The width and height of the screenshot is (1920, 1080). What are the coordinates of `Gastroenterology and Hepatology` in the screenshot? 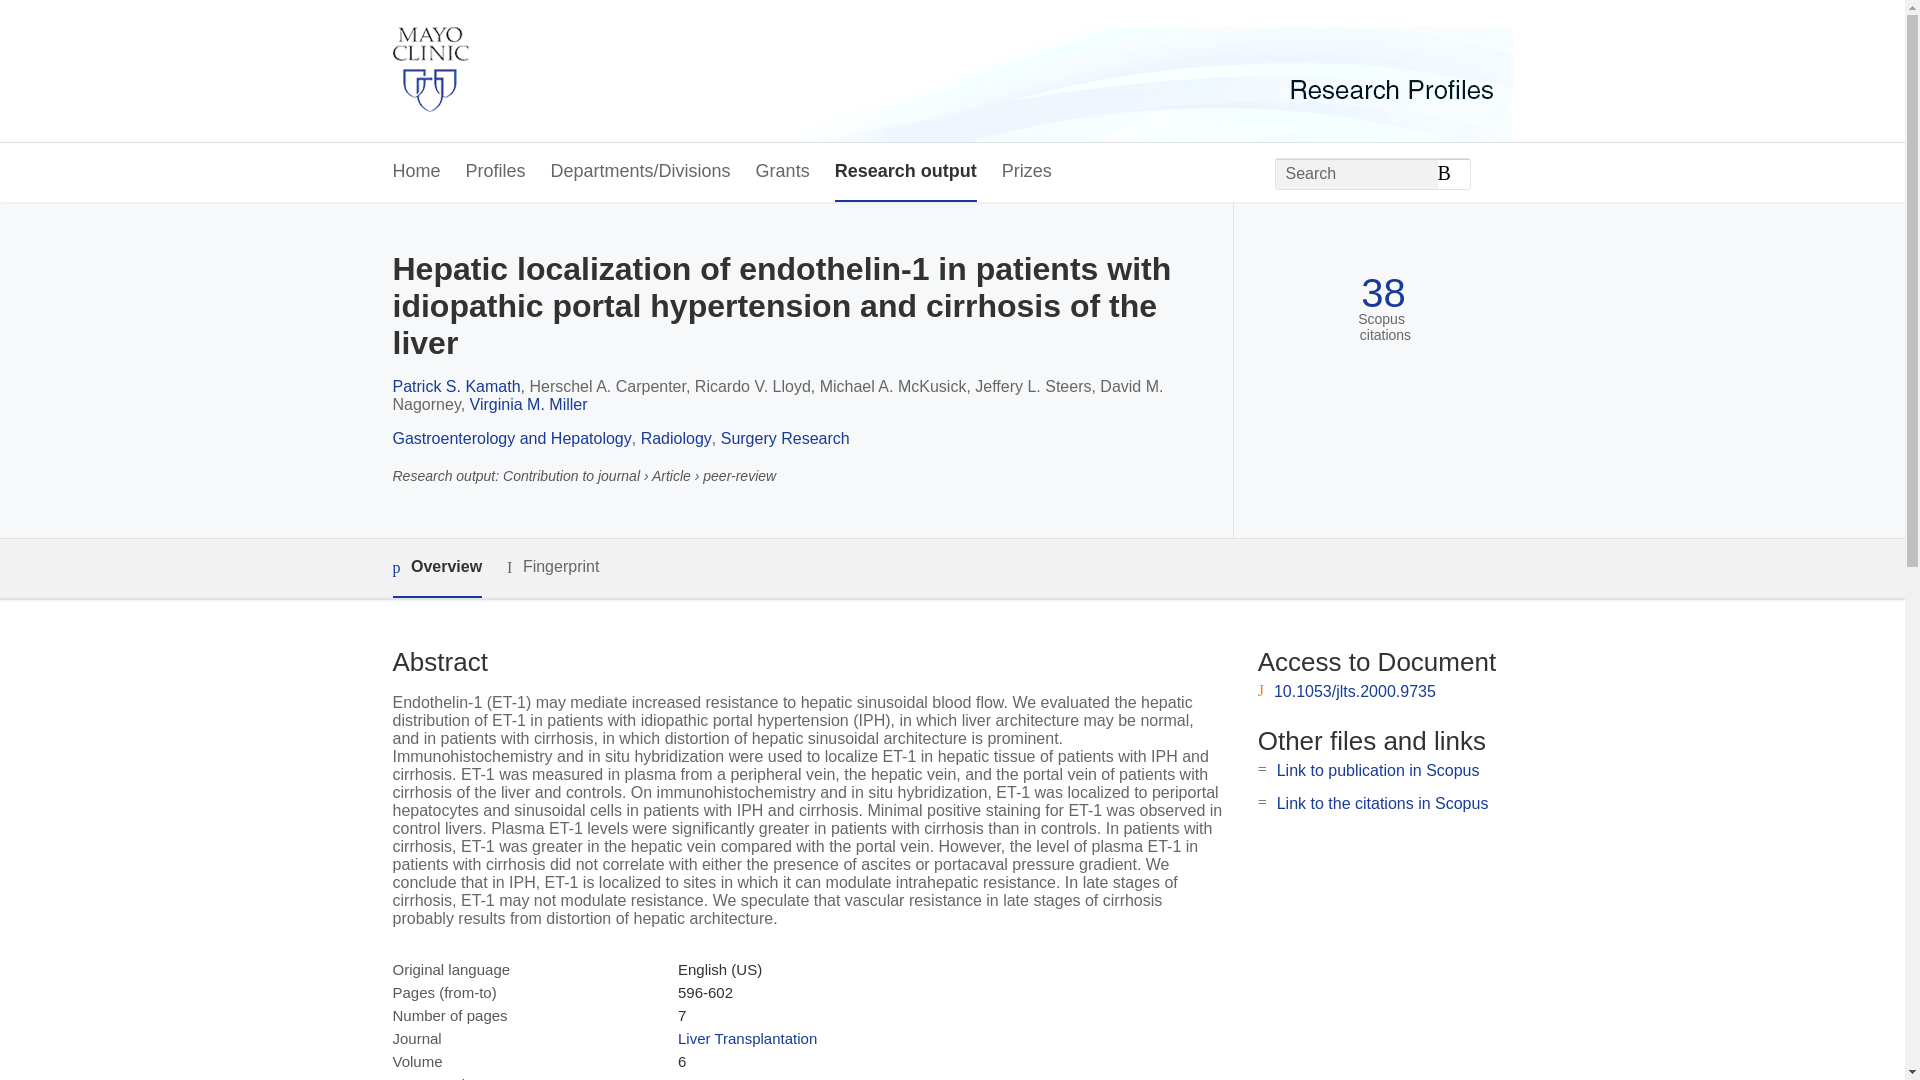 It's located at (511, 438).